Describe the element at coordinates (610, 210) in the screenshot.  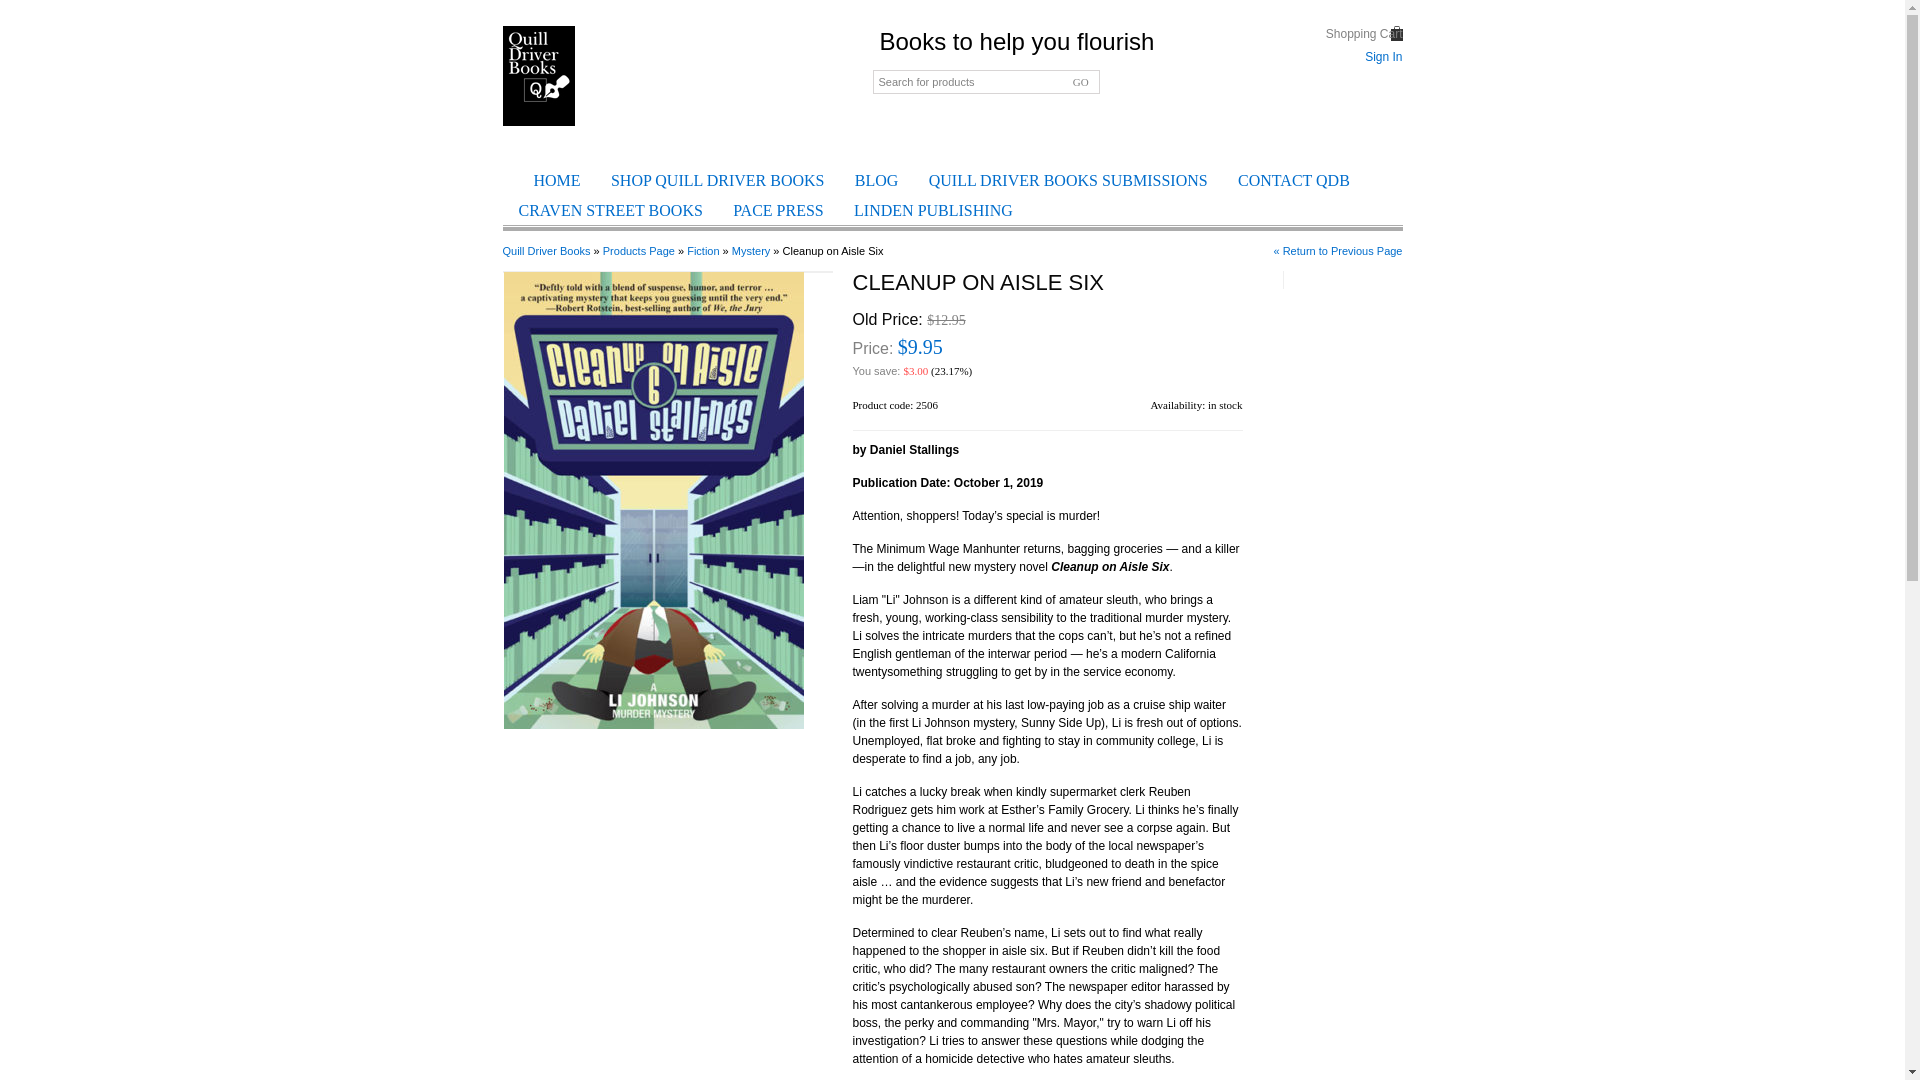
I see `CRAVEN STREET BOOKS` at that location.